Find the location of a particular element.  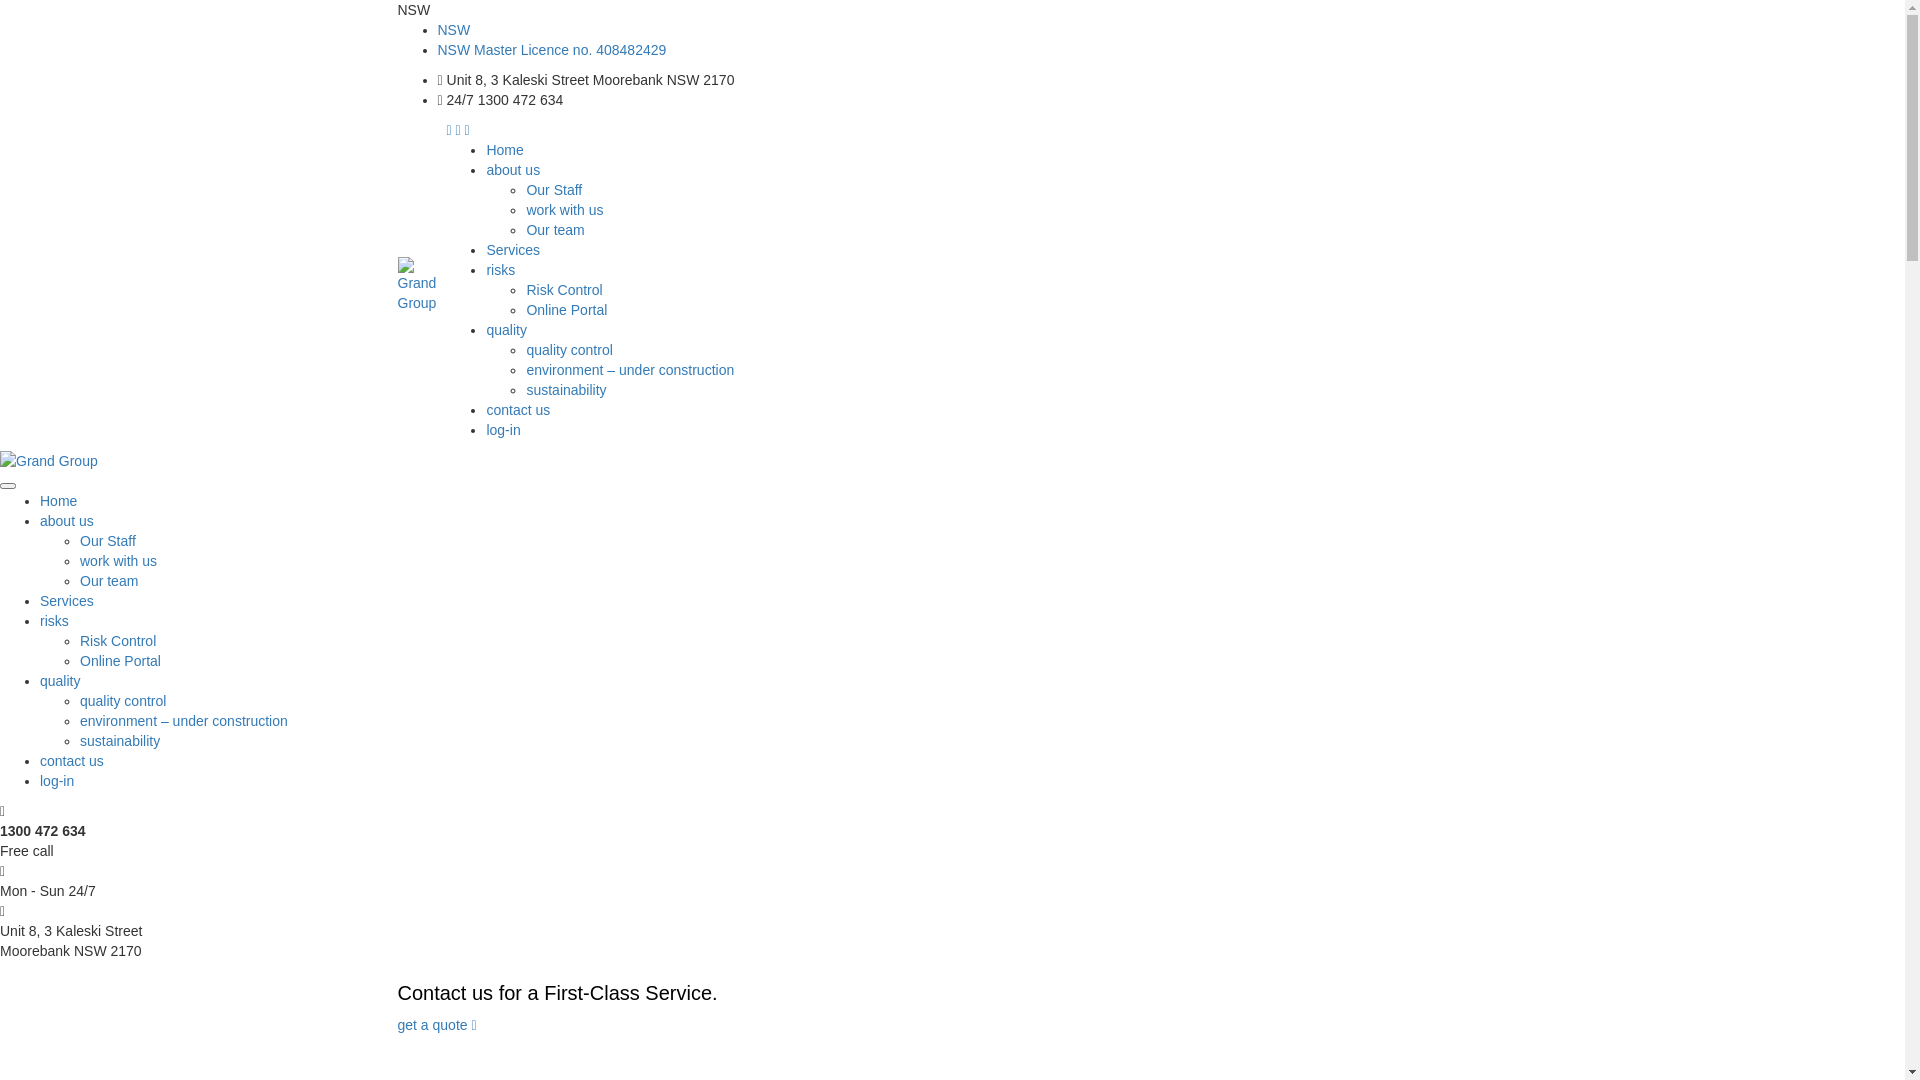

Home is located at coordinates (504, 150).